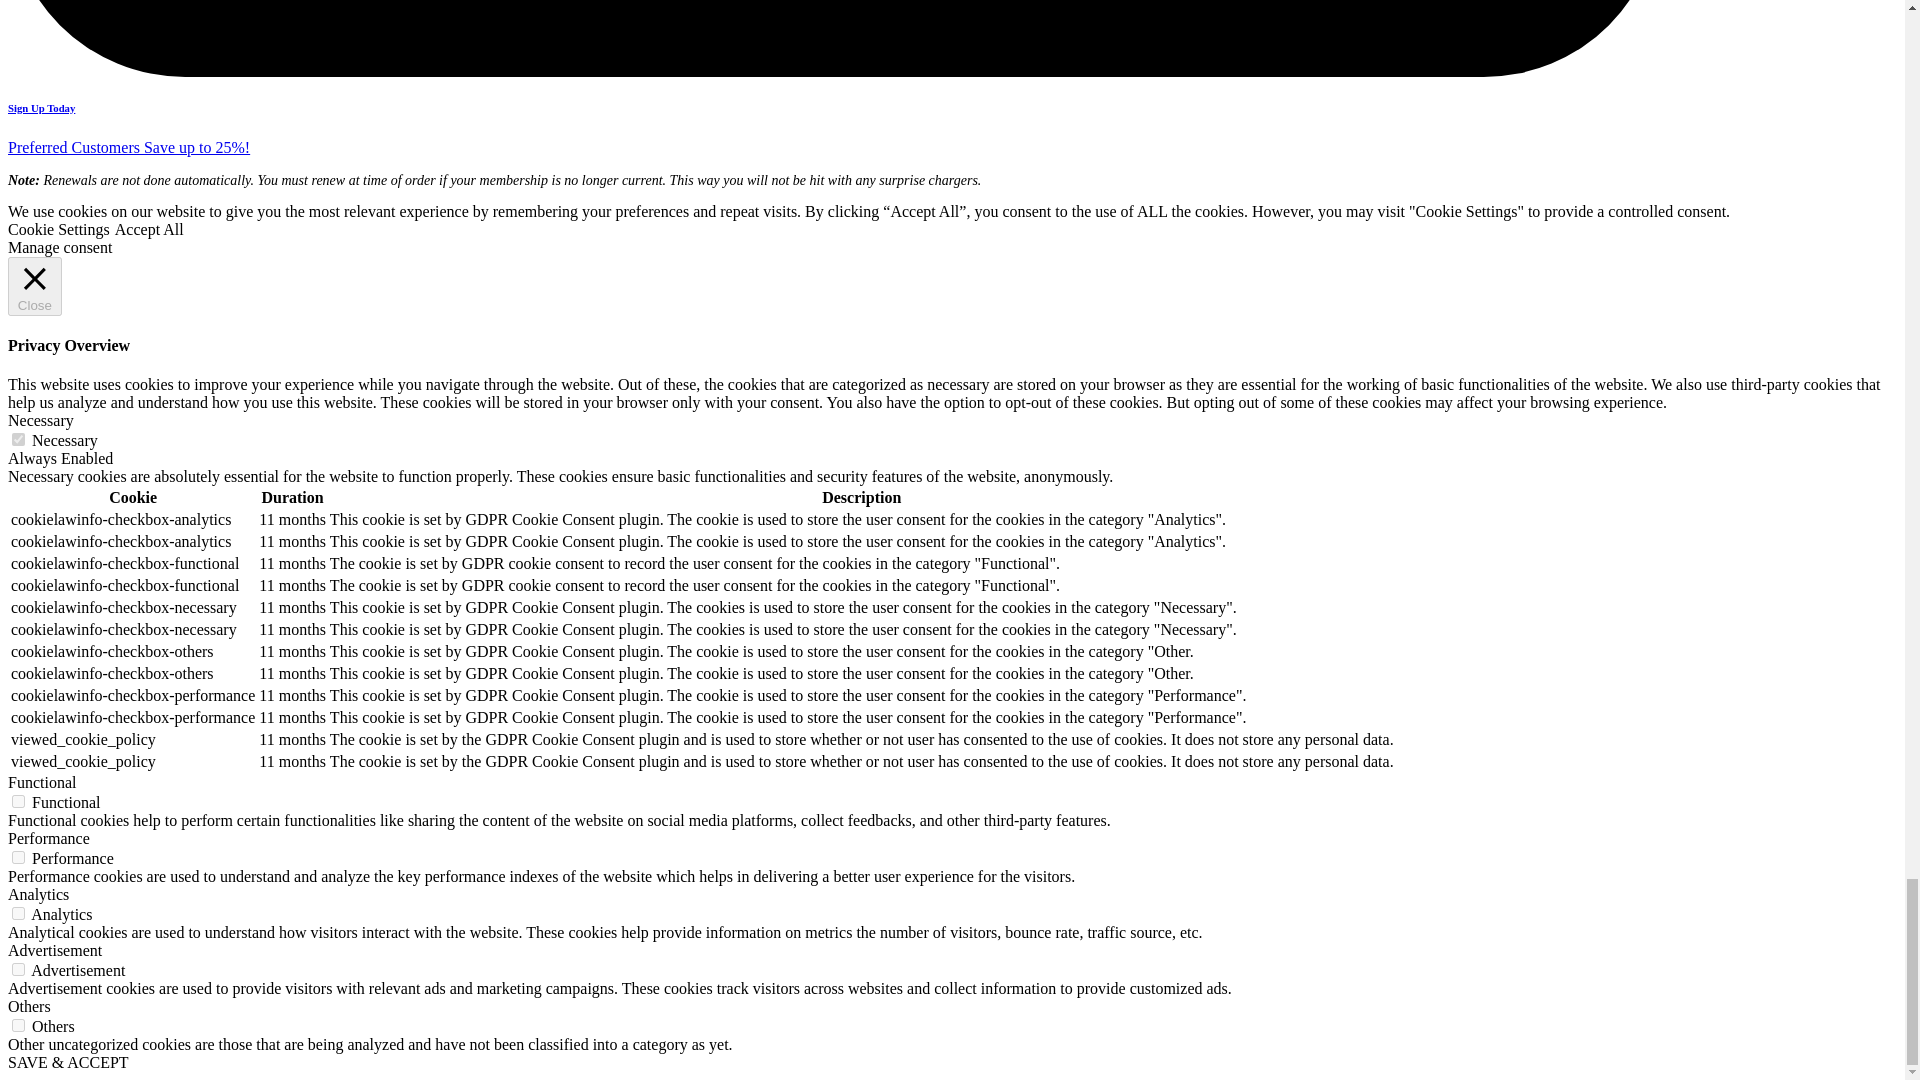 The height and width of the screenshot is (1080, 1920). Describe the element at coordinates (58, 229) in the screenshot. I see `Cookie Settings` at that location.